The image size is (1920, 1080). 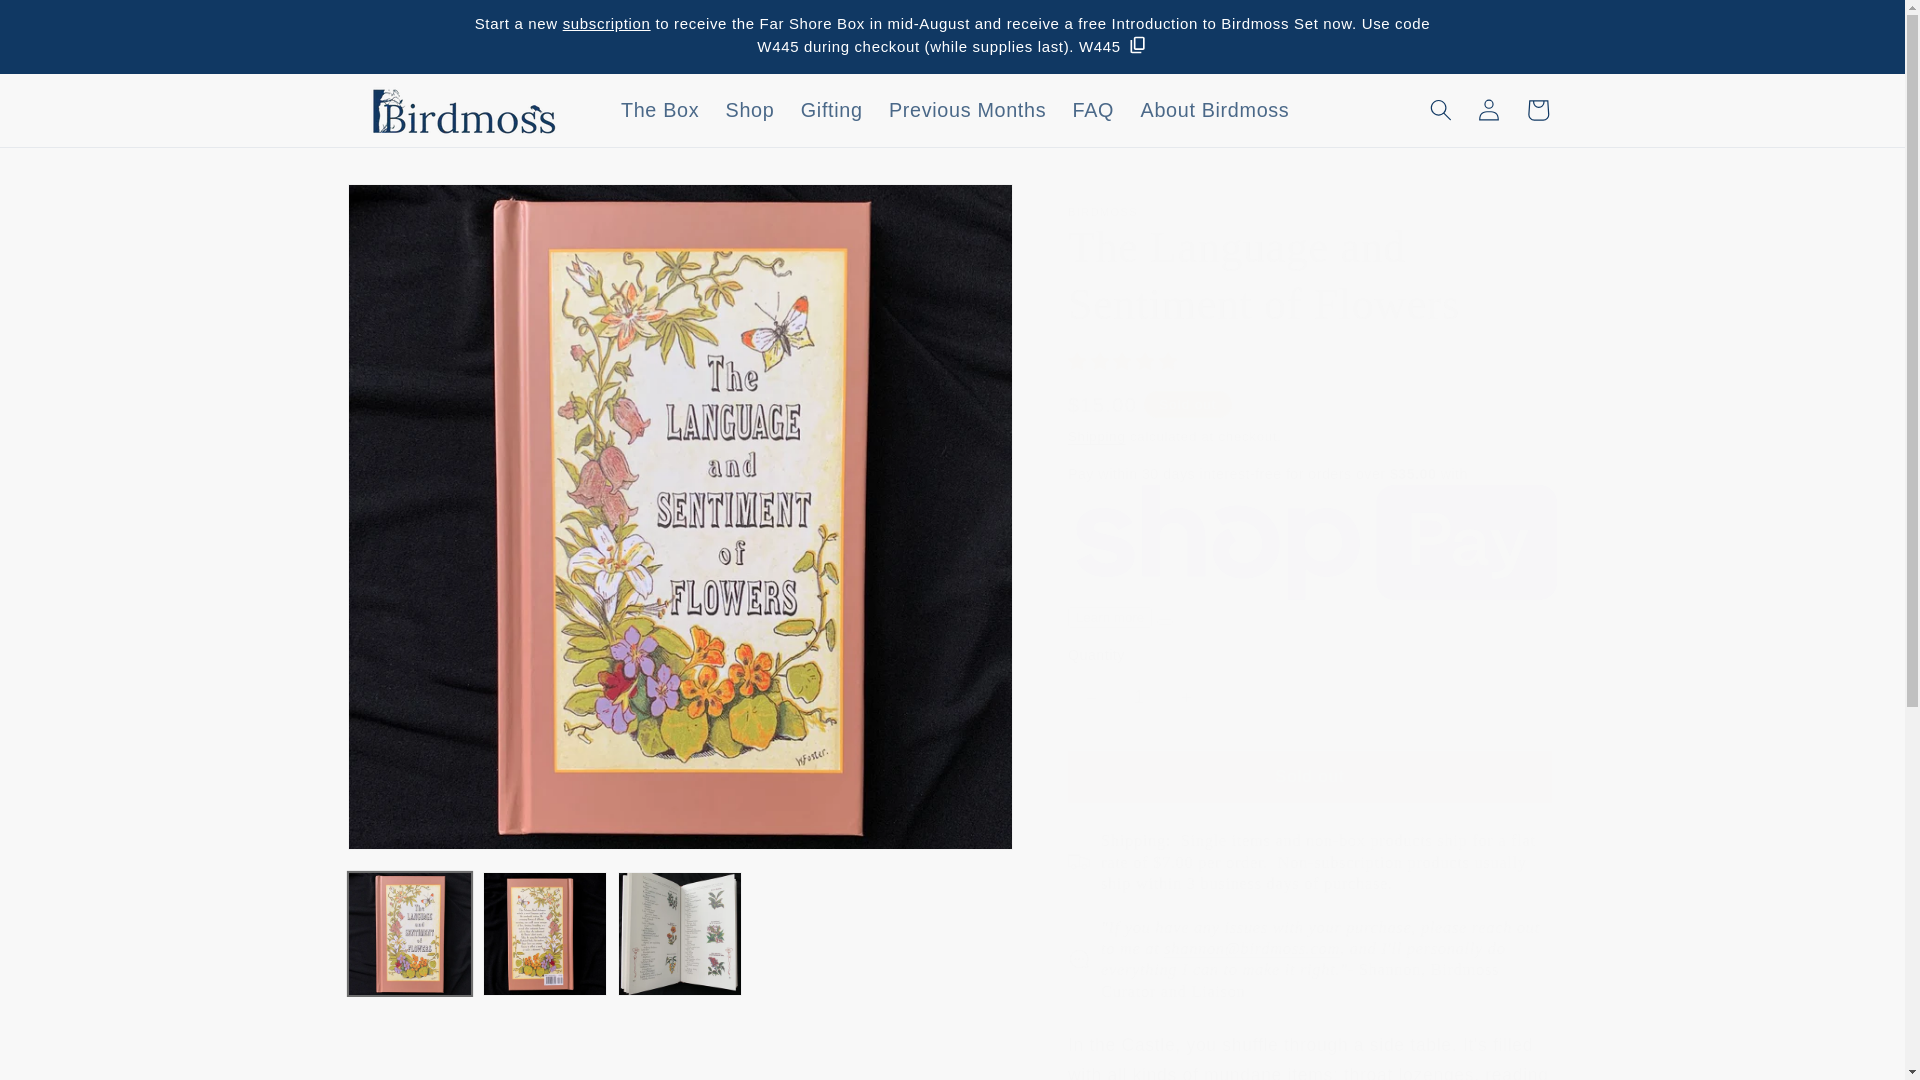 What do you see at coordinates (1114, 44) in the screenshot?
I see `W445` at bounding box center [1114, 44].